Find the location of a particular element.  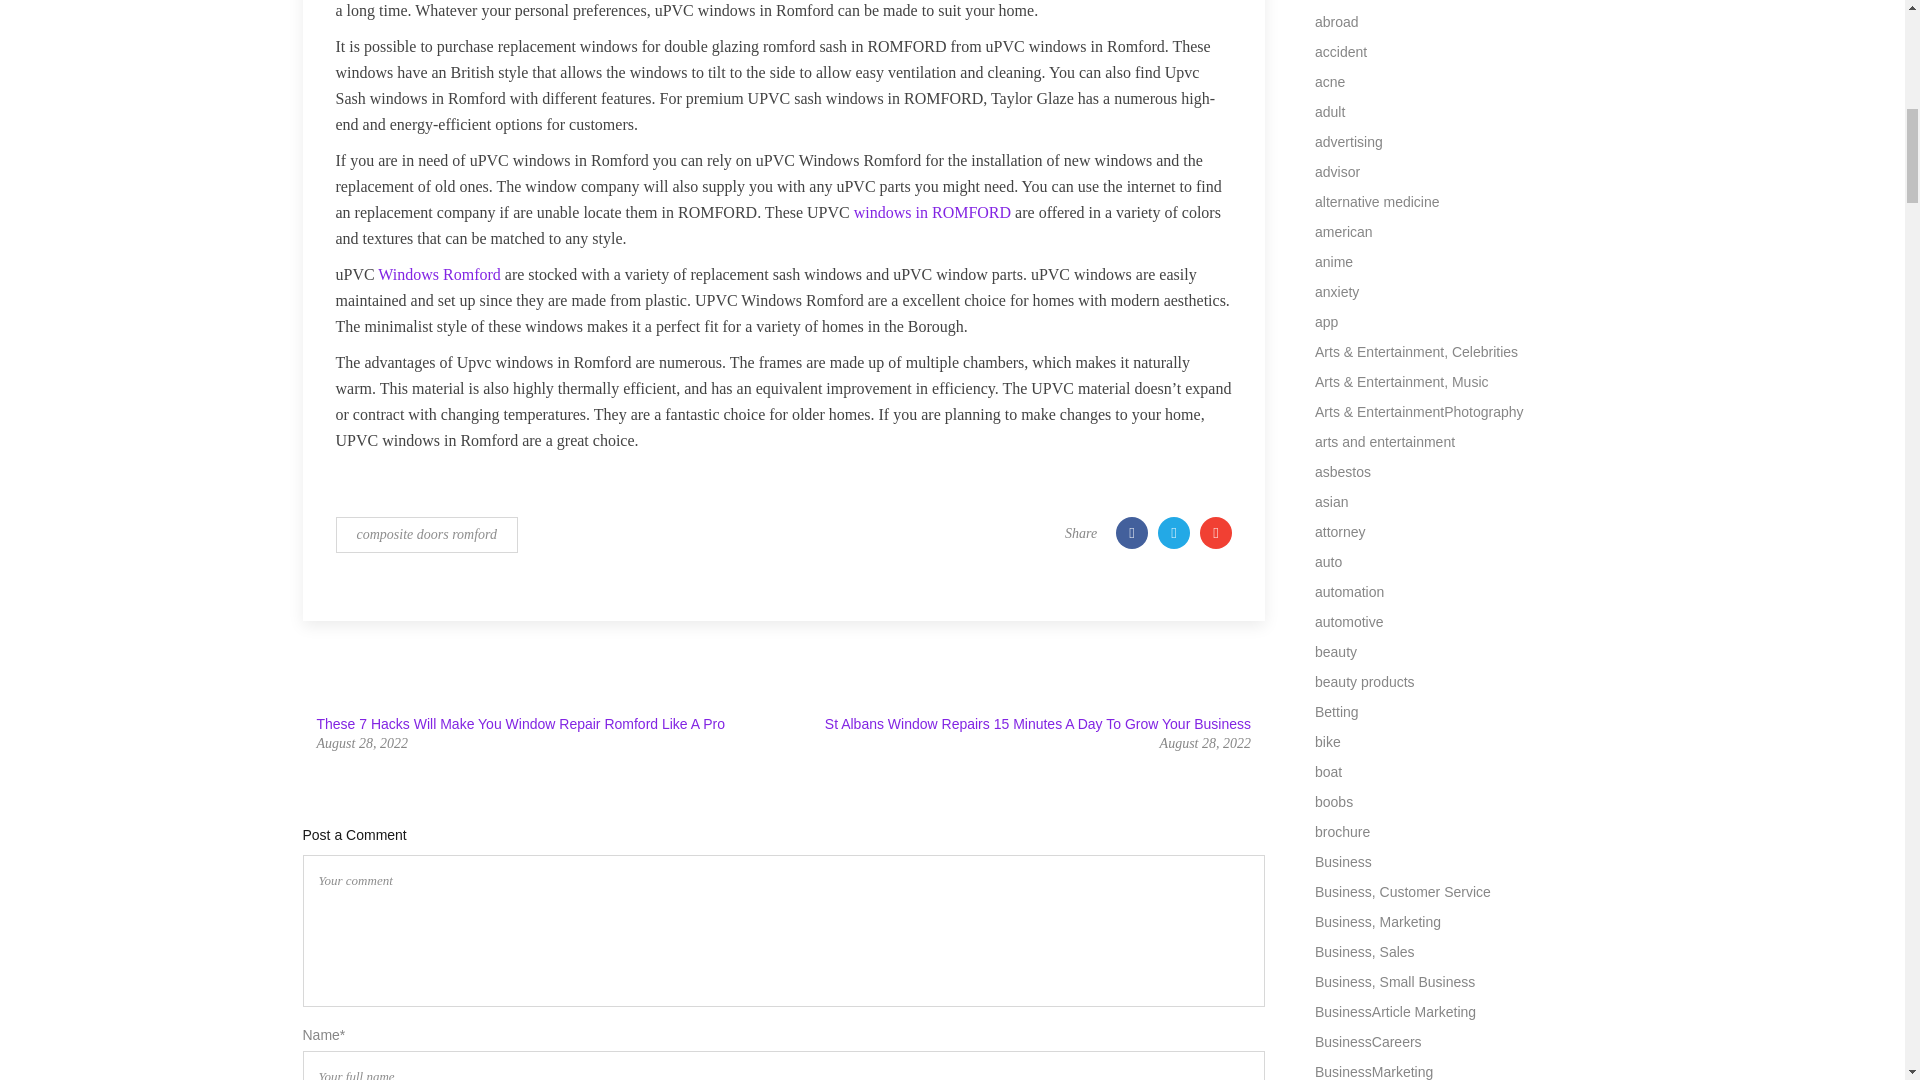

adult is located at coordinates (1330, 111).